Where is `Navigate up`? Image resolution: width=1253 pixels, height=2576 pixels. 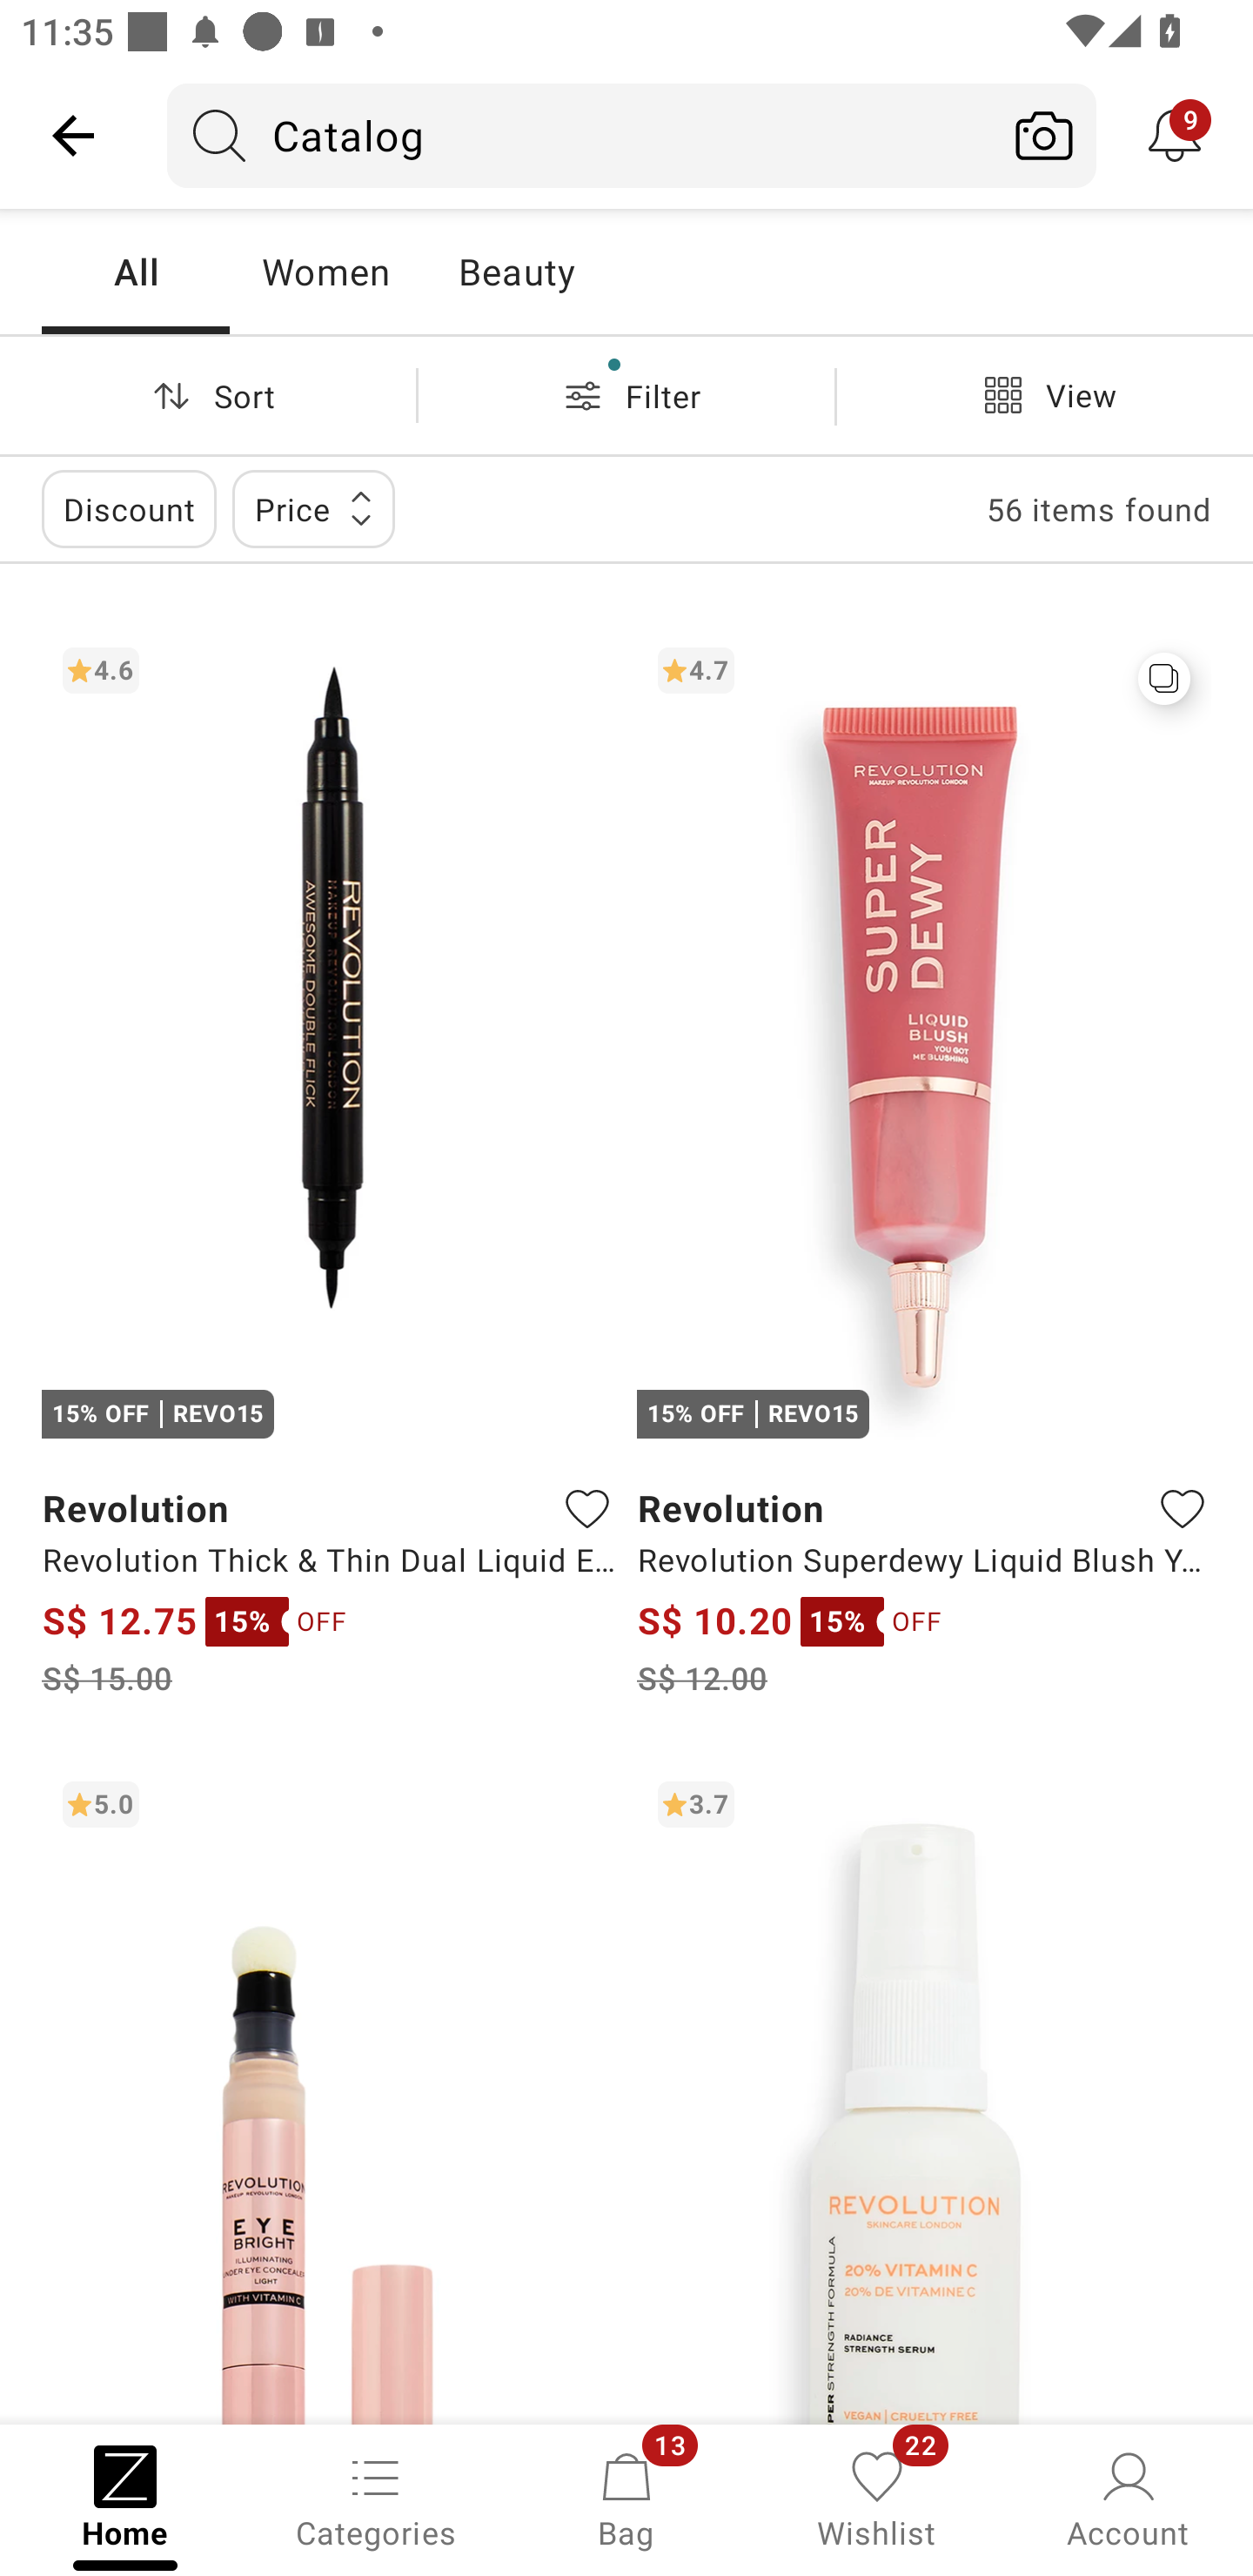 Navigate up is located at coordinates (73, 135).